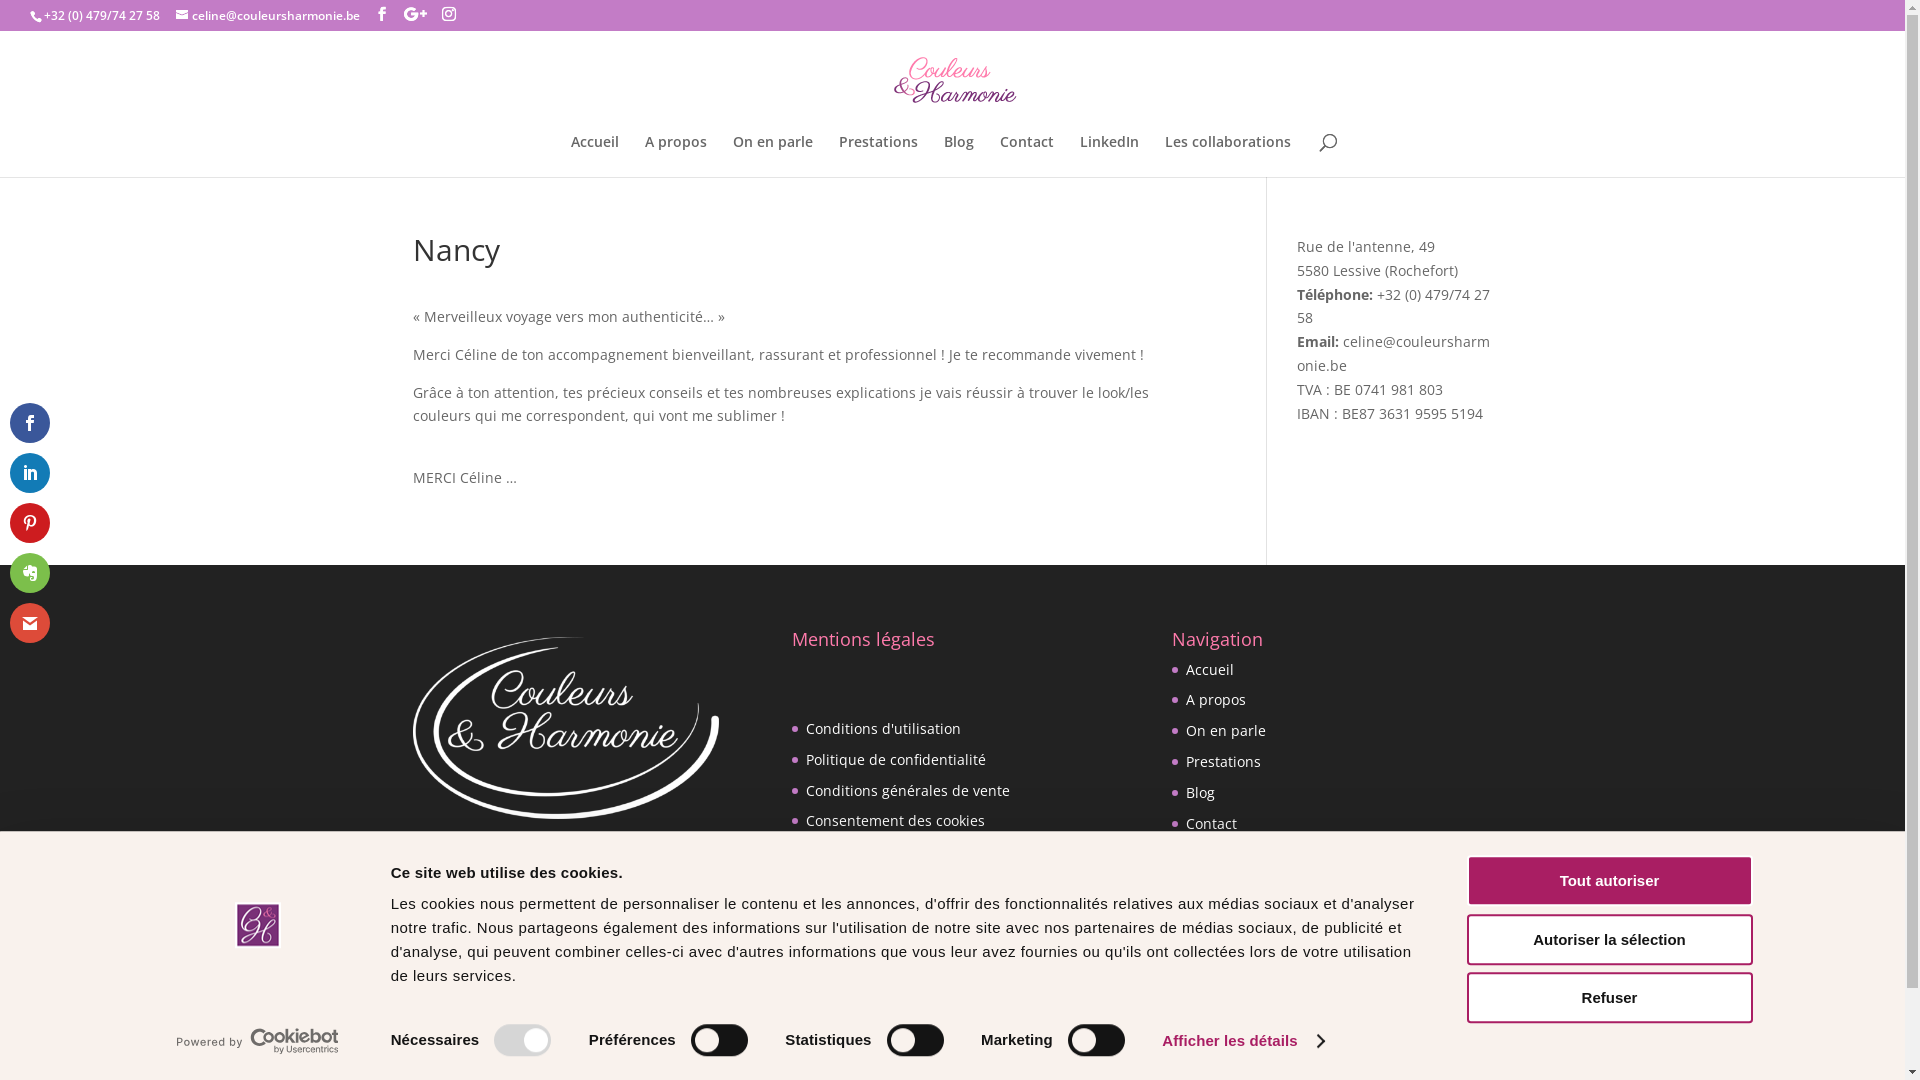 The image size is (1920, 1080). What do you see at coordinates (1227, 156) in the screenshot?
I see `Les collaborations` at bounding box center [1227, 156].